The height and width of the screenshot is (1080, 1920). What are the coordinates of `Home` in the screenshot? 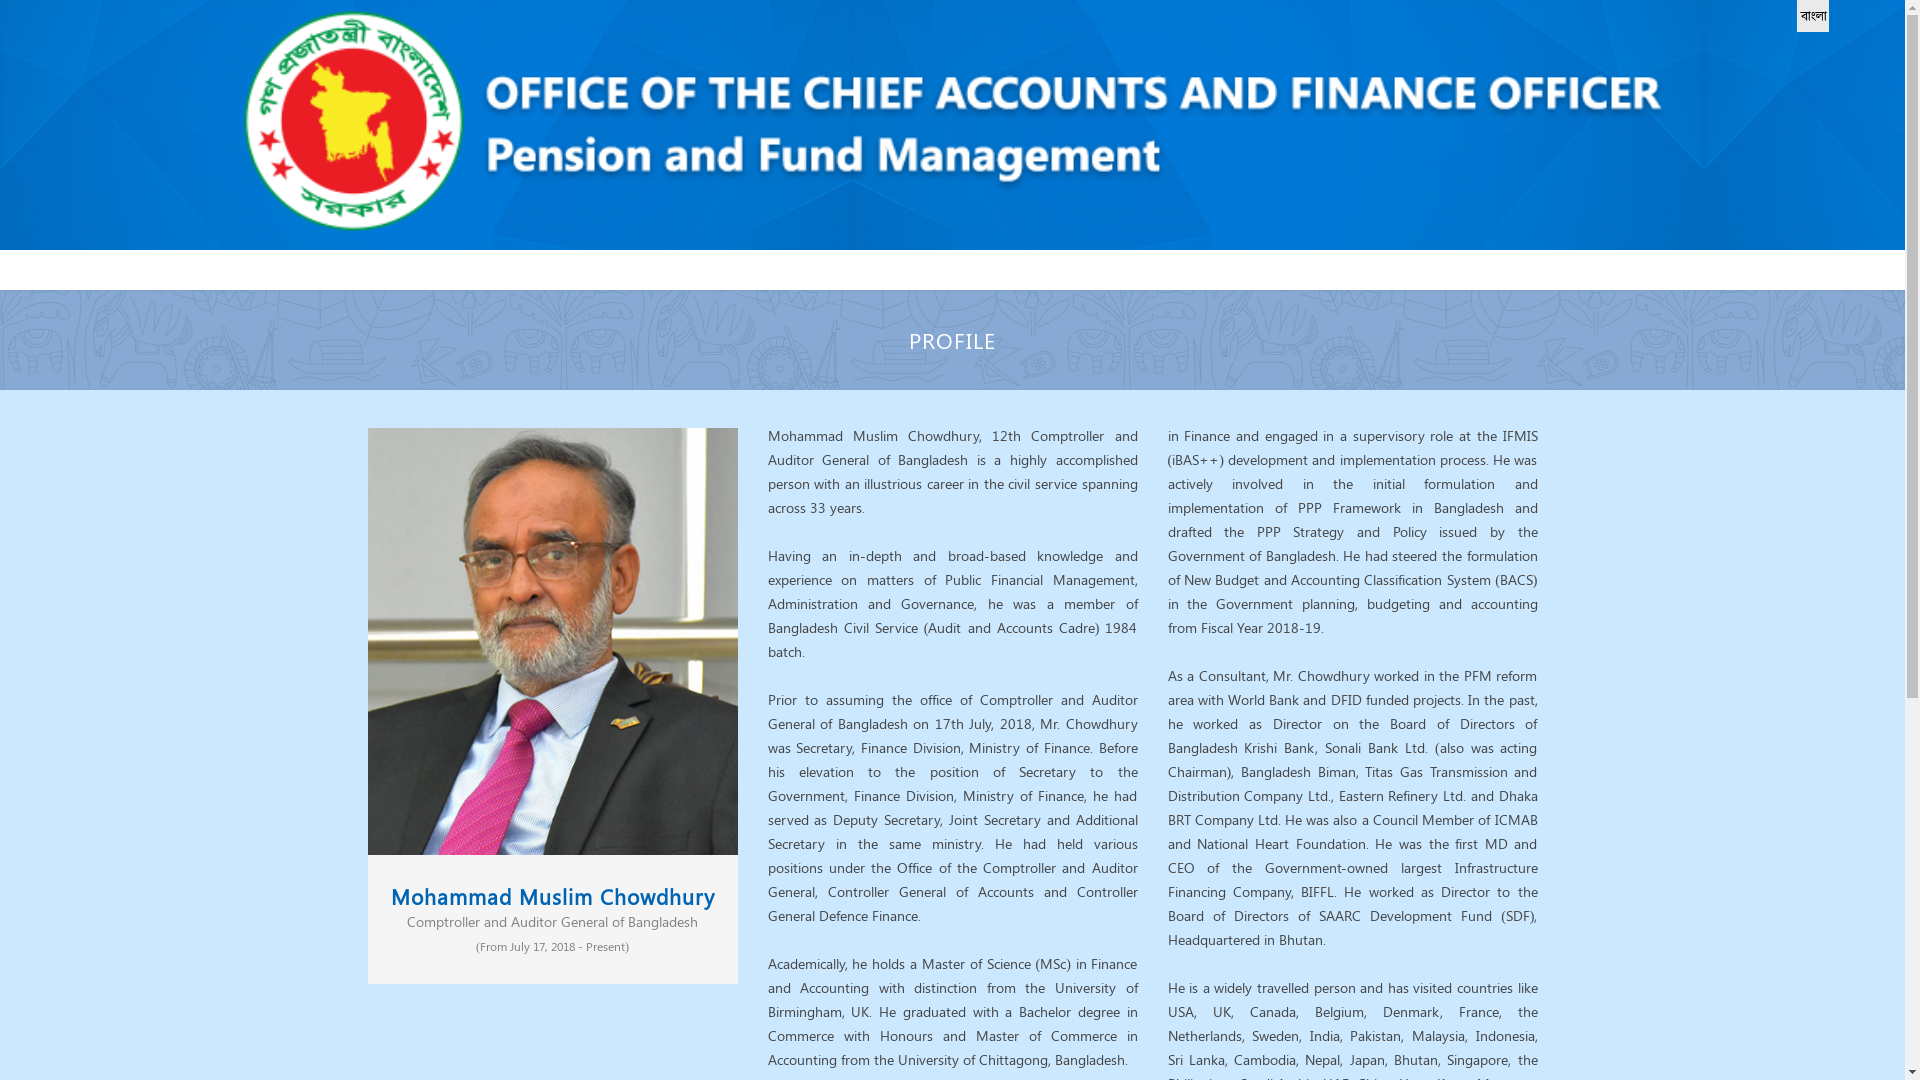 It's located at (418, 261).